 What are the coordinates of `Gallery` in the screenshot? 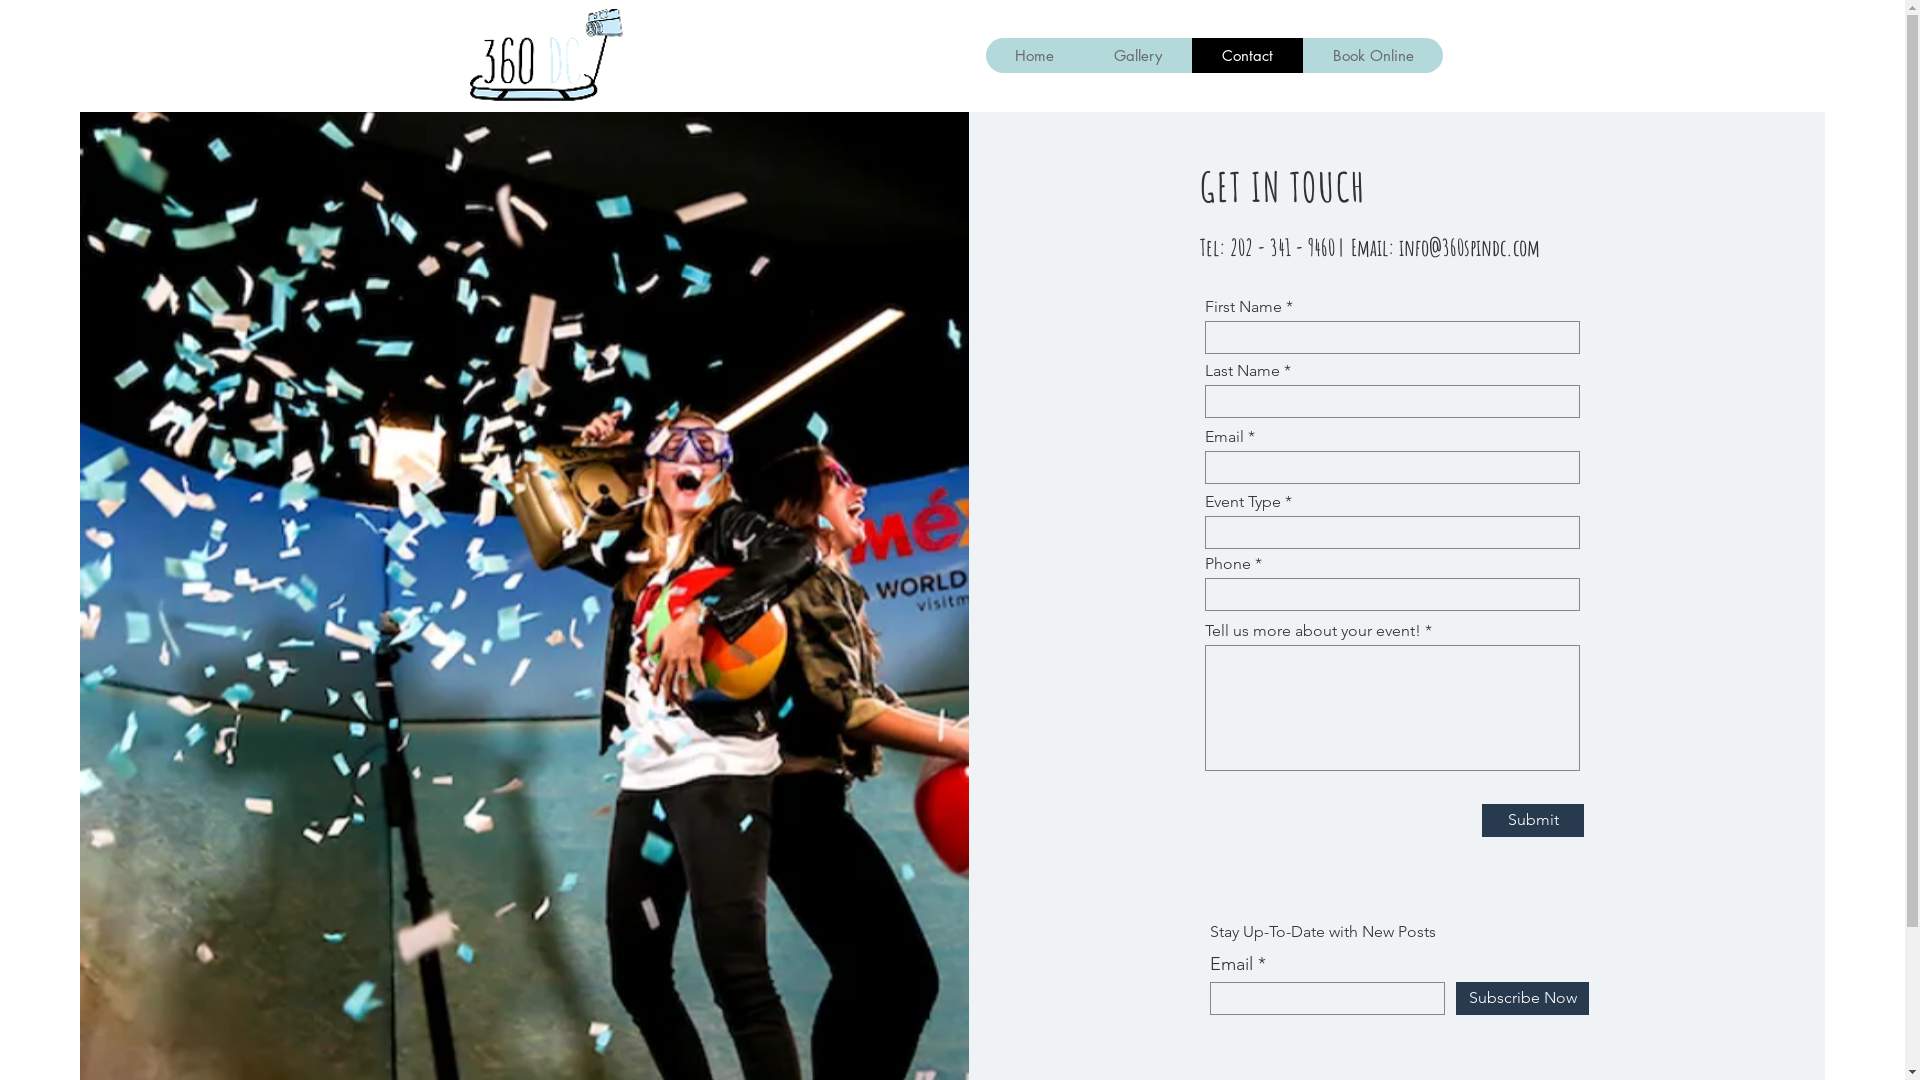 It's located at (1138, 56).